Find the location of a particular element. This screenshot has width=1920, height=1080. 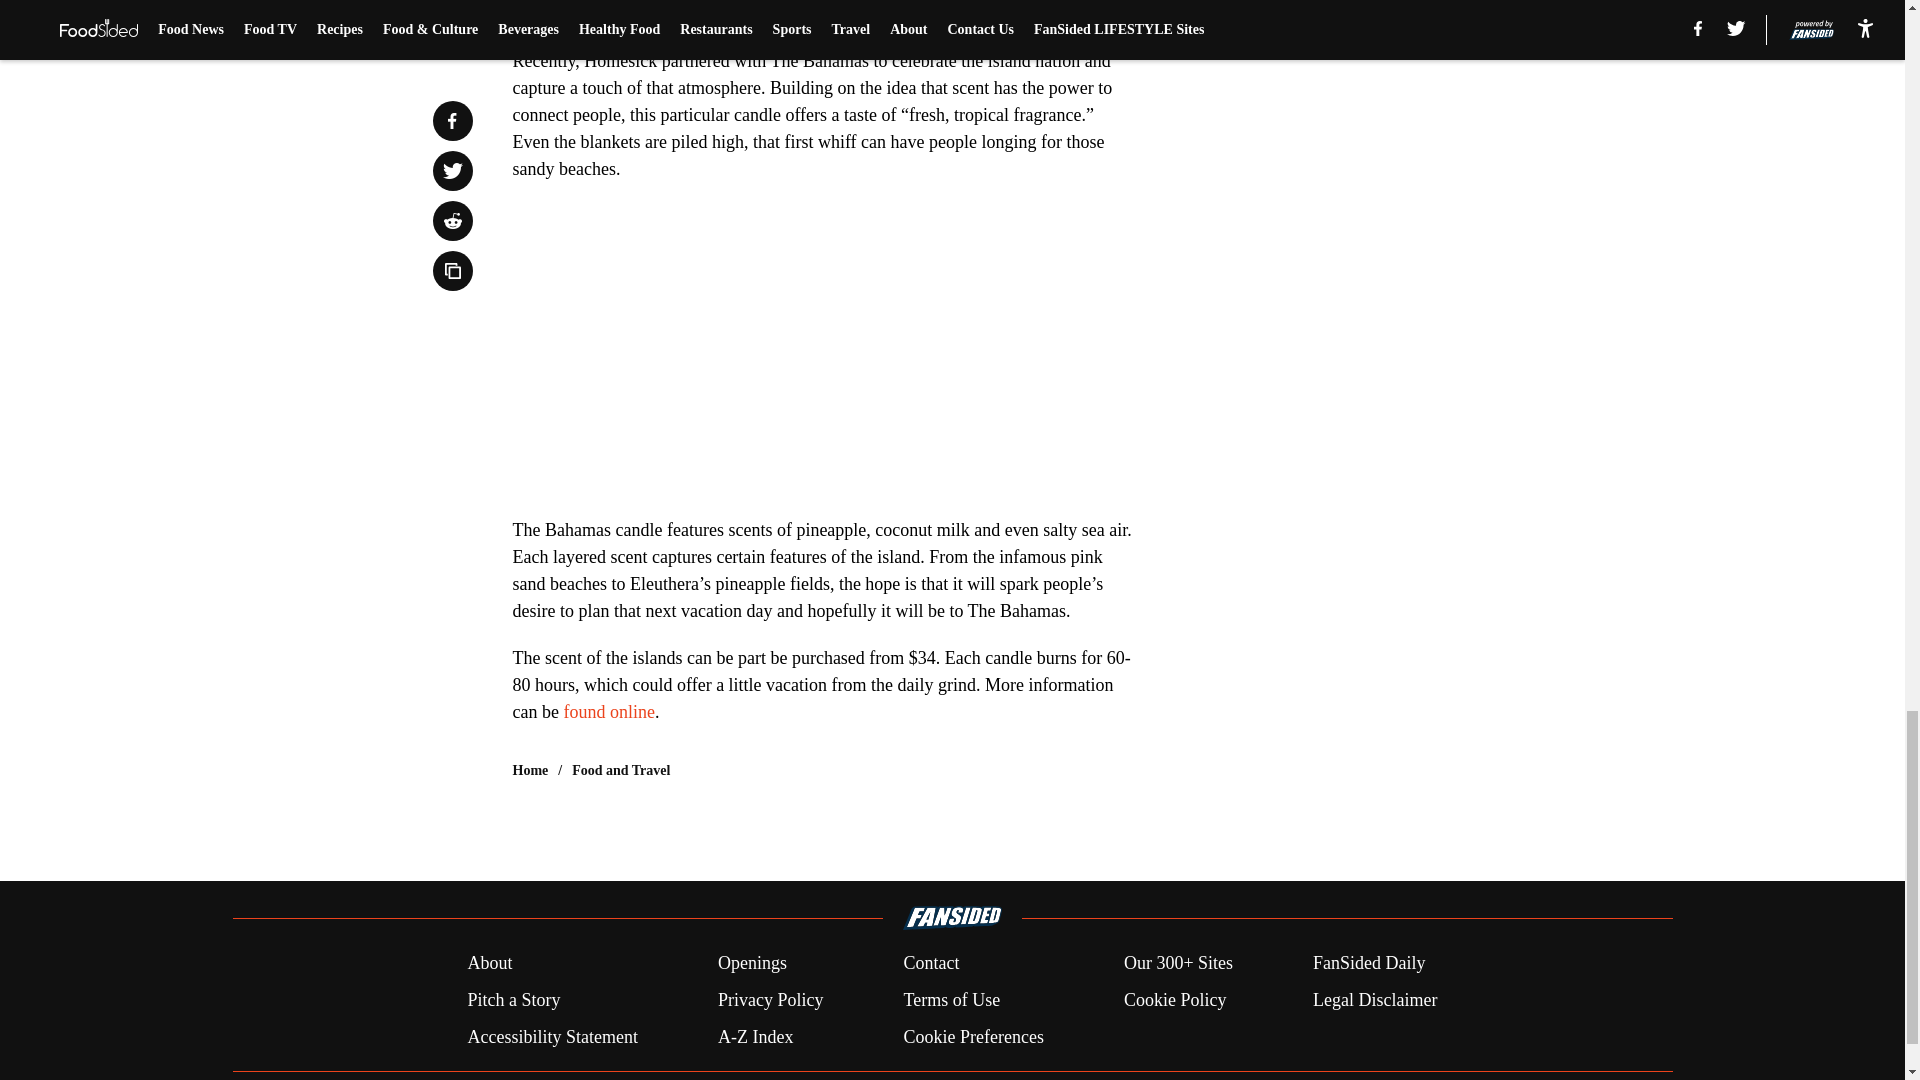

Cookie Policy is located at coordinates (1174, 1000).